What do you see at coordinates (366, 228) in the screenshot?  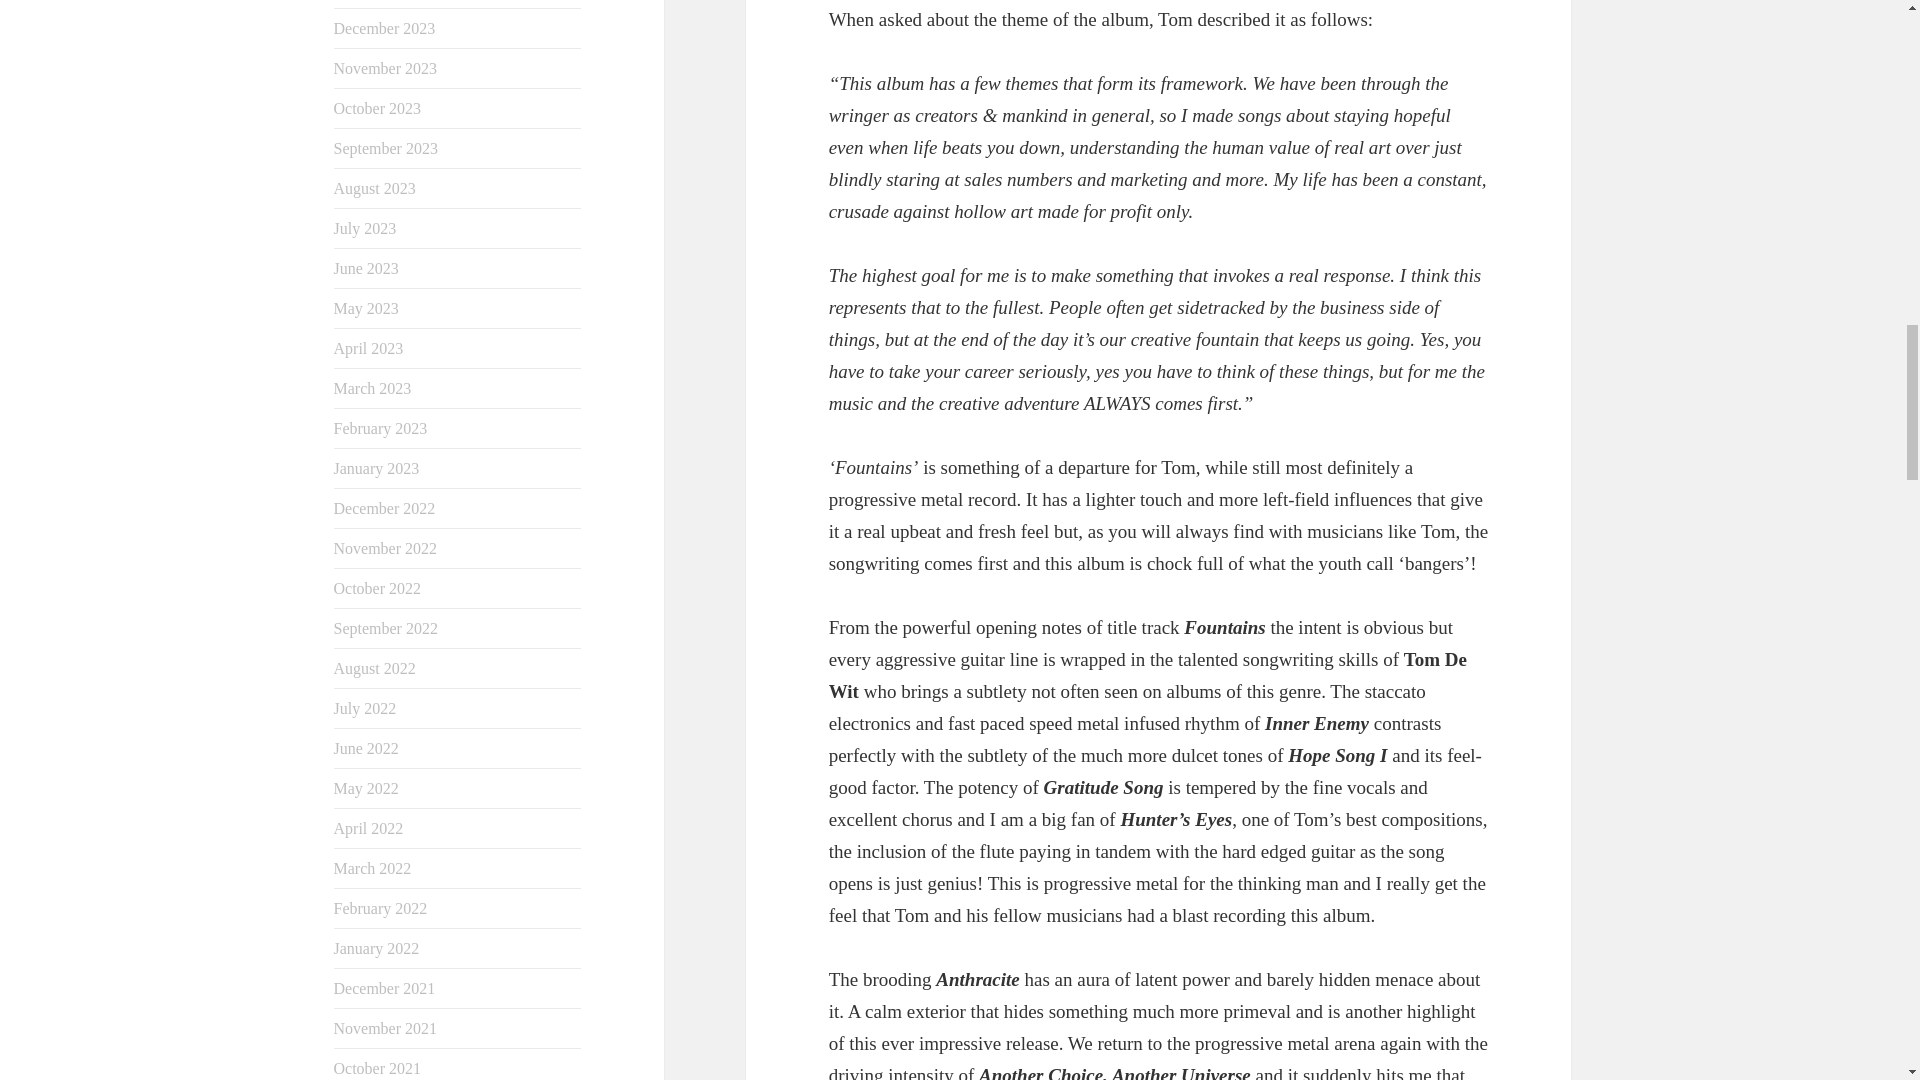 I see `July 2023` at bounding box center [366, 228].